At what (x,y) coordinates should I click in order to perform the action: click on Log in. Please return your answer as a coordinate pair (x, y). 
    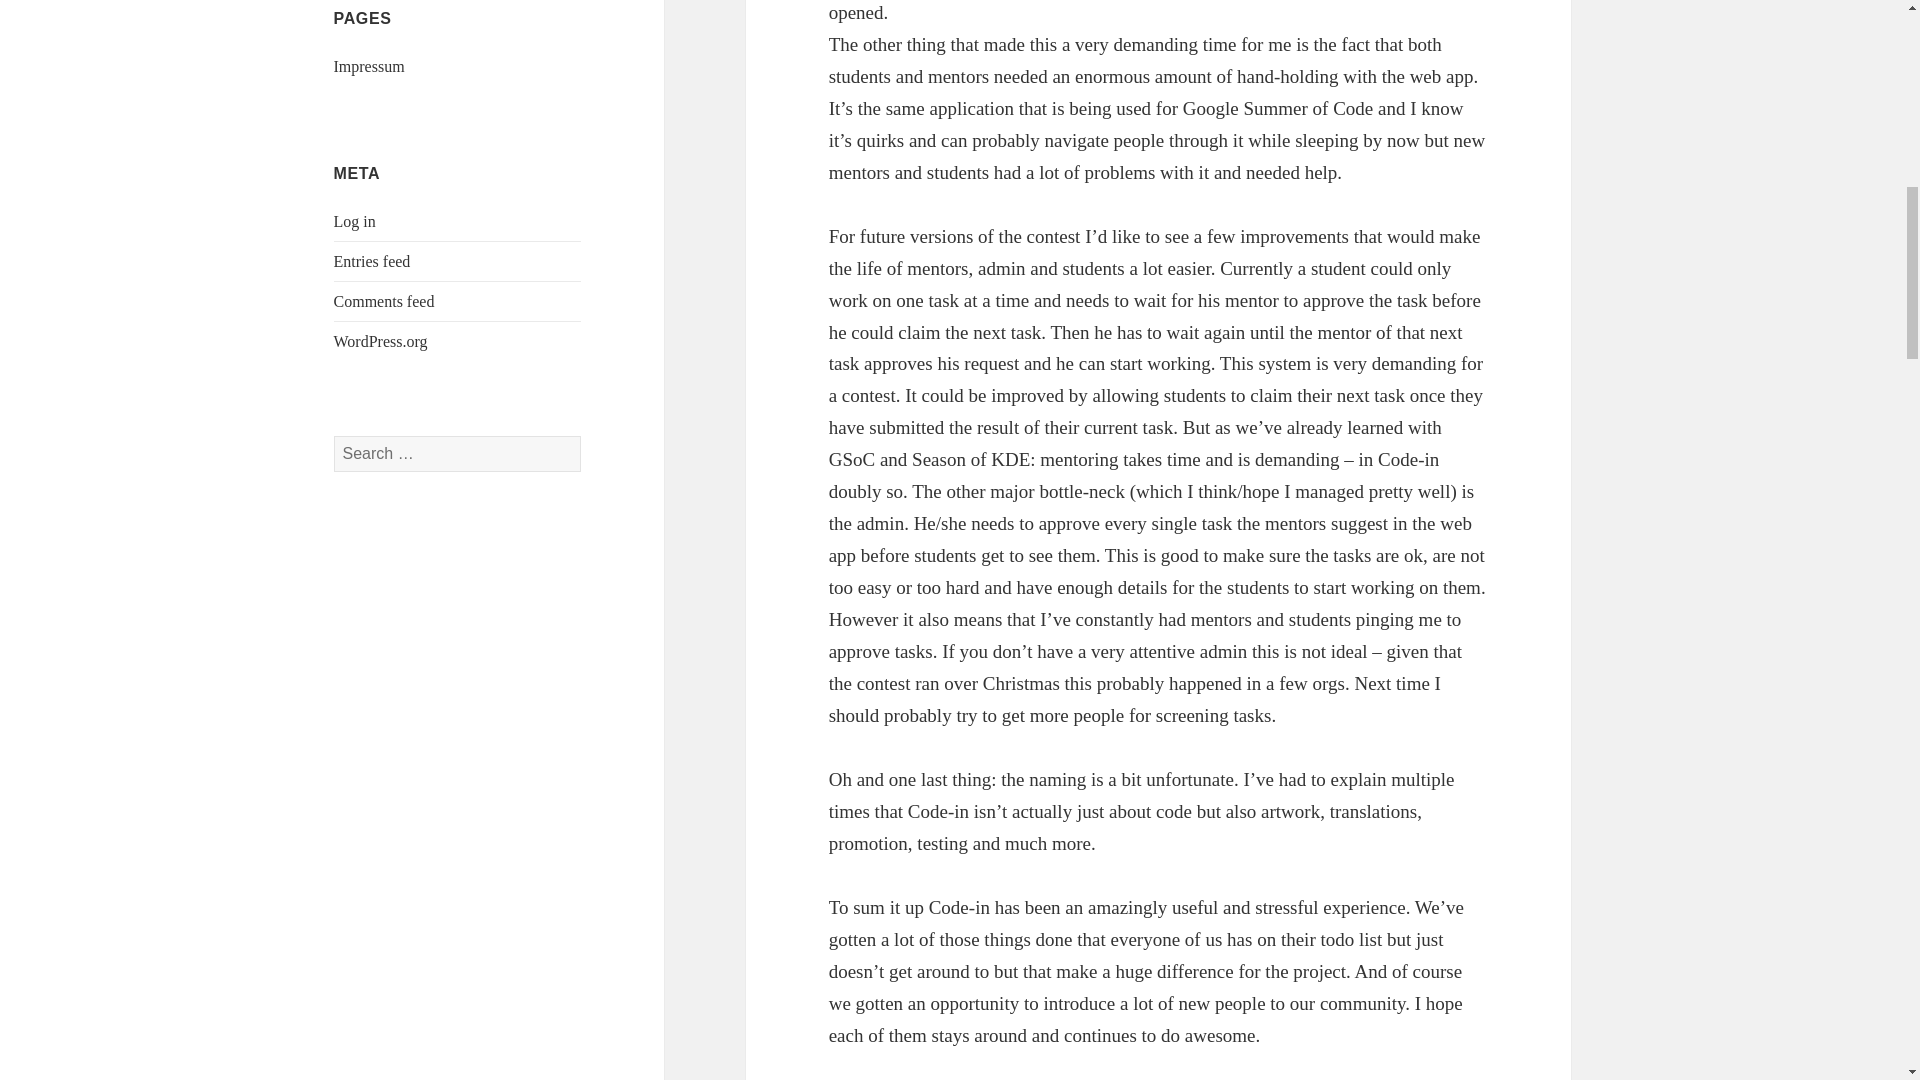
    Looking at the image, I should click on (355, 221).